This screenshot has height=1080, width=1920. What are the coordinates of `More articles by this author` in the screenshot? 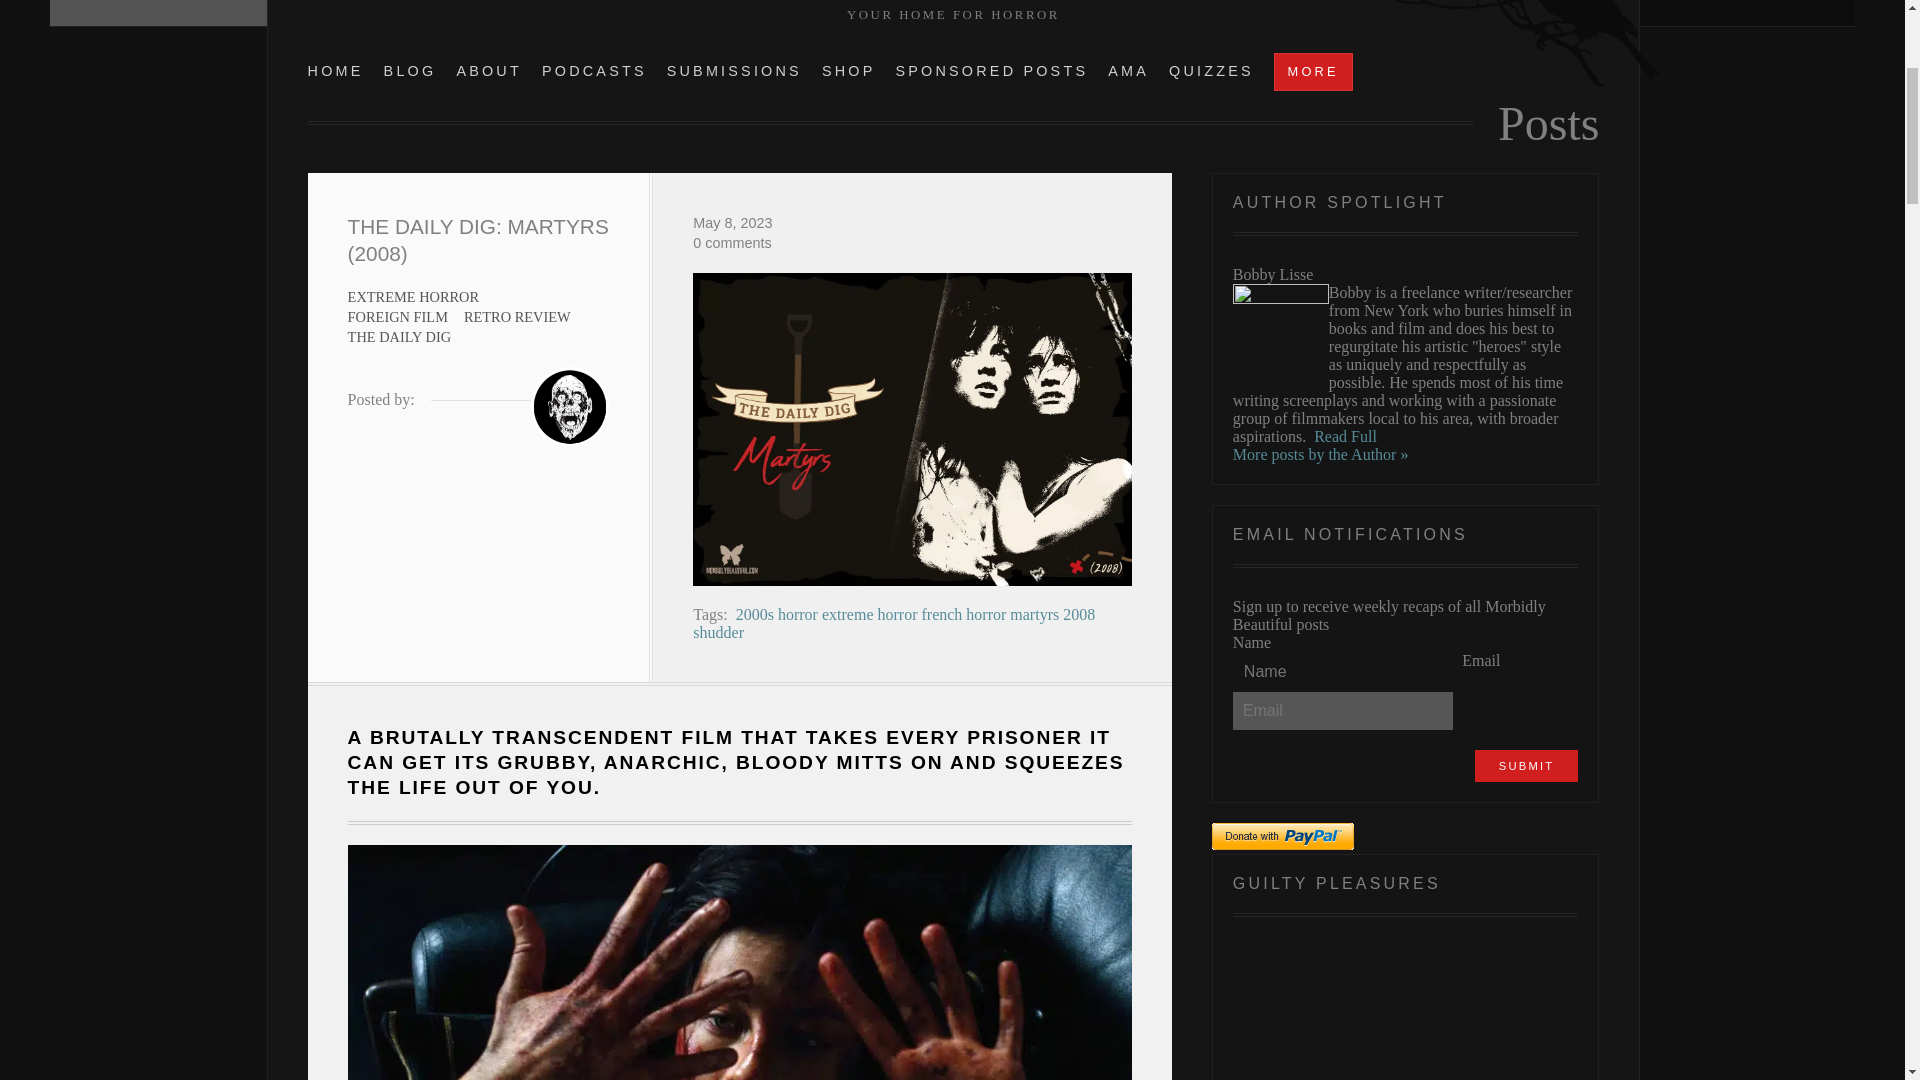 It's located at (1320, 454).